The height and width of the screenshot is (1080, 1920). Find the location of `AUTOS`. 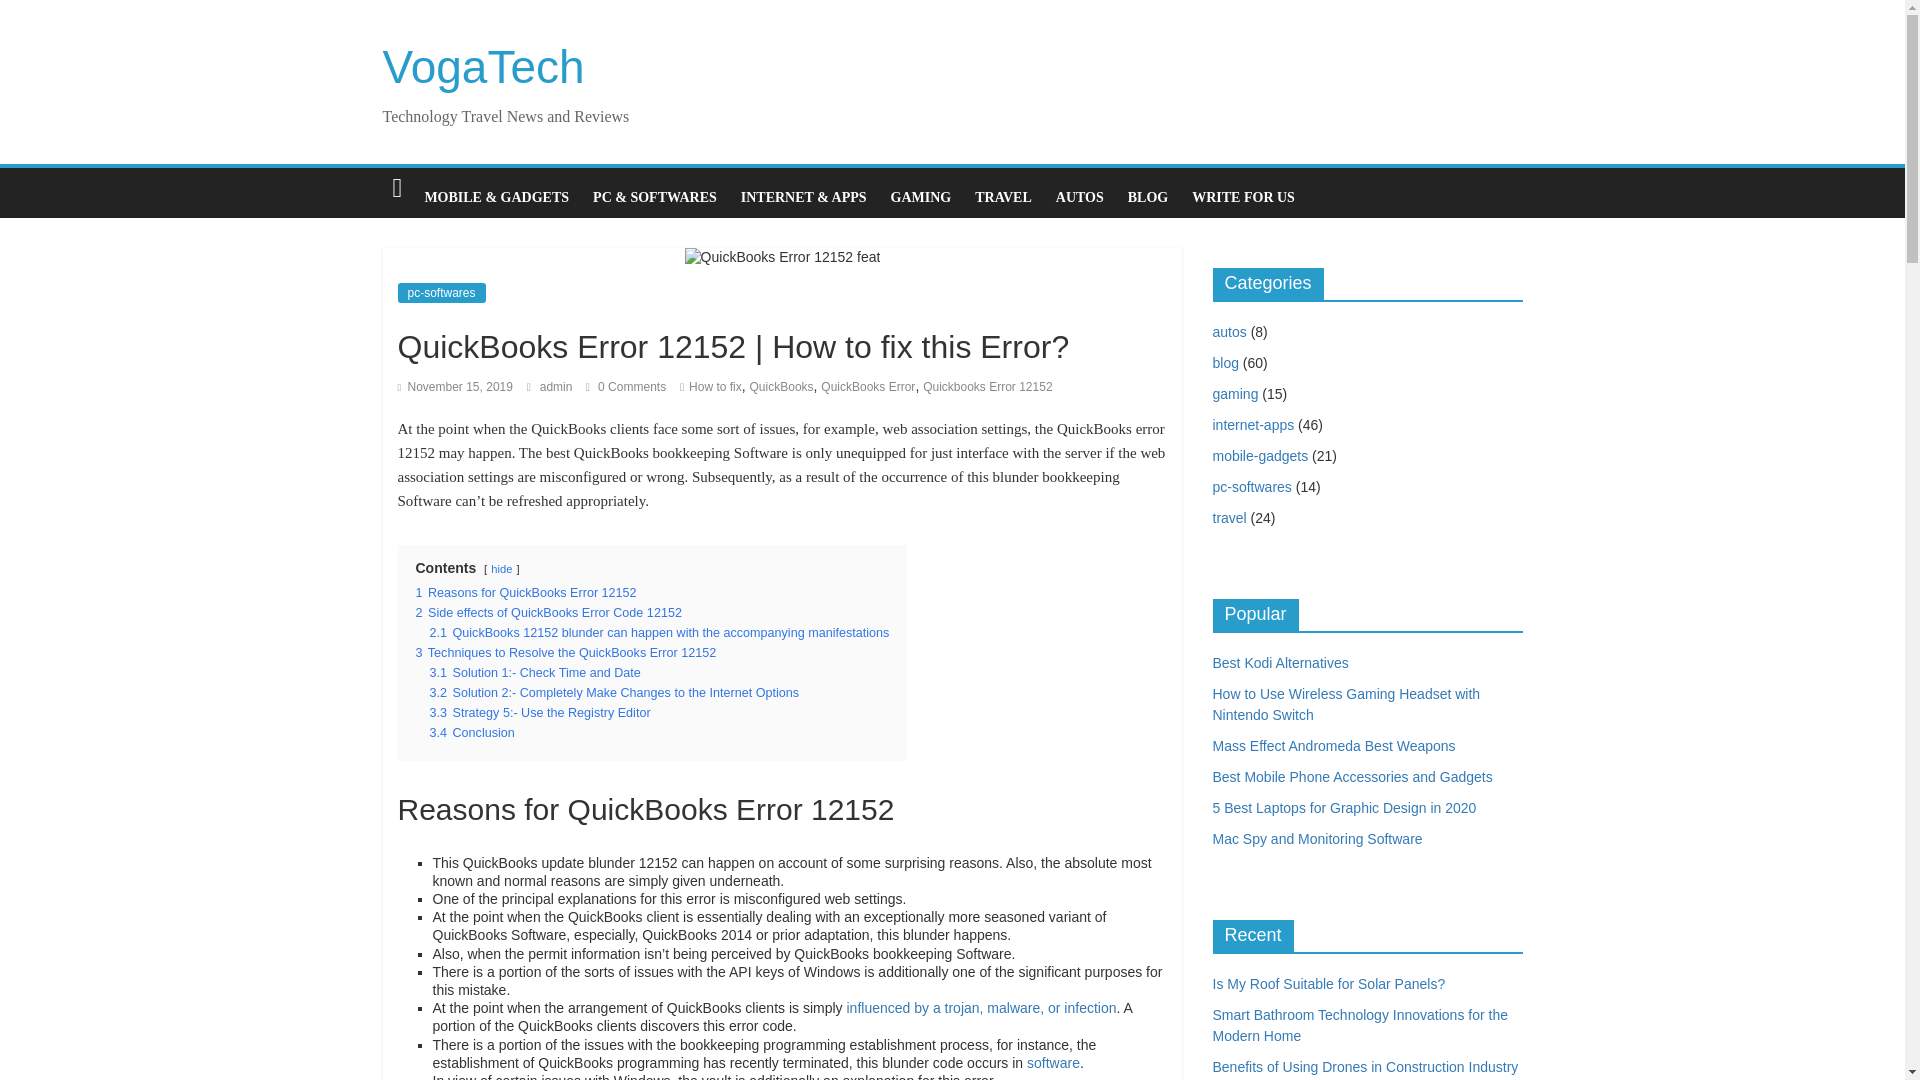

AUTOS is located at coordinates (1080, 198).